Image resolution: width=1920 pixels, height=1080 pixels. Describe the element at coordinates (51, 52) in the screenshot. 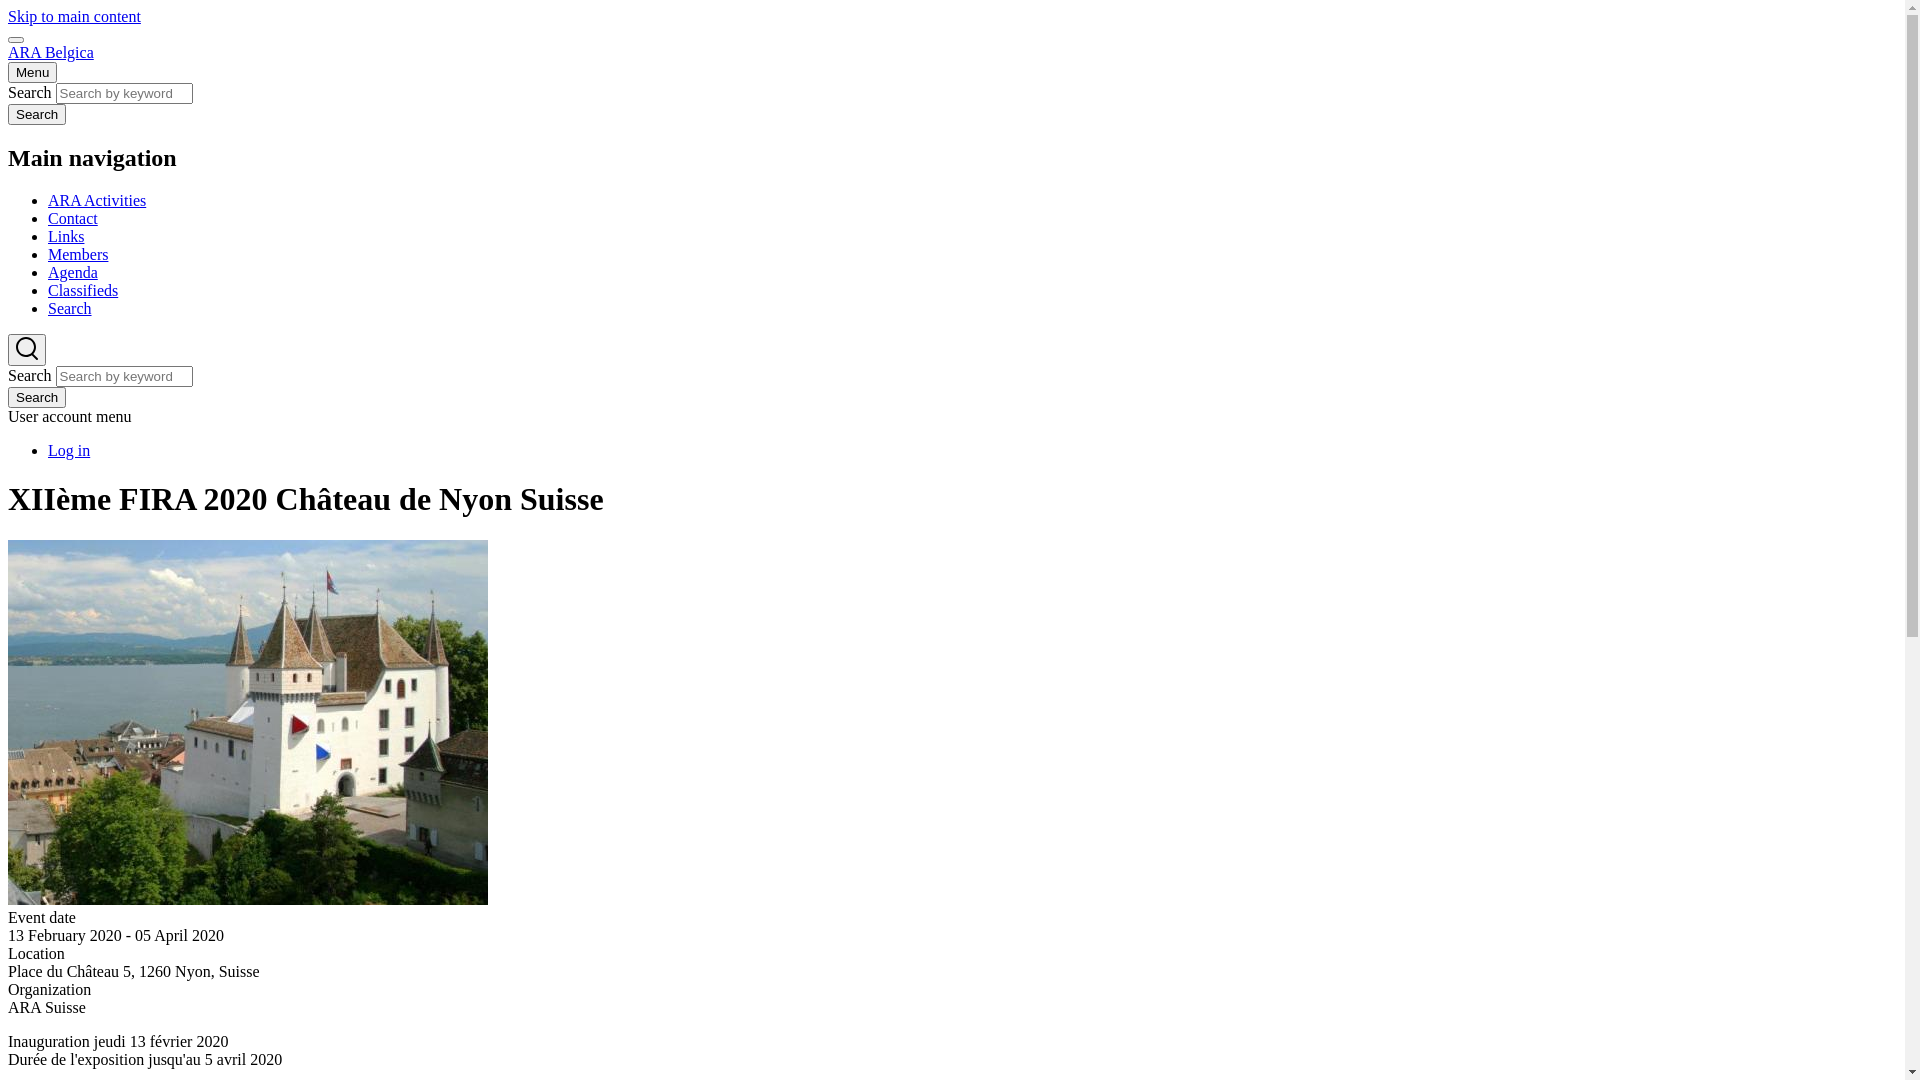

I see `ARA Belgica` at that location.